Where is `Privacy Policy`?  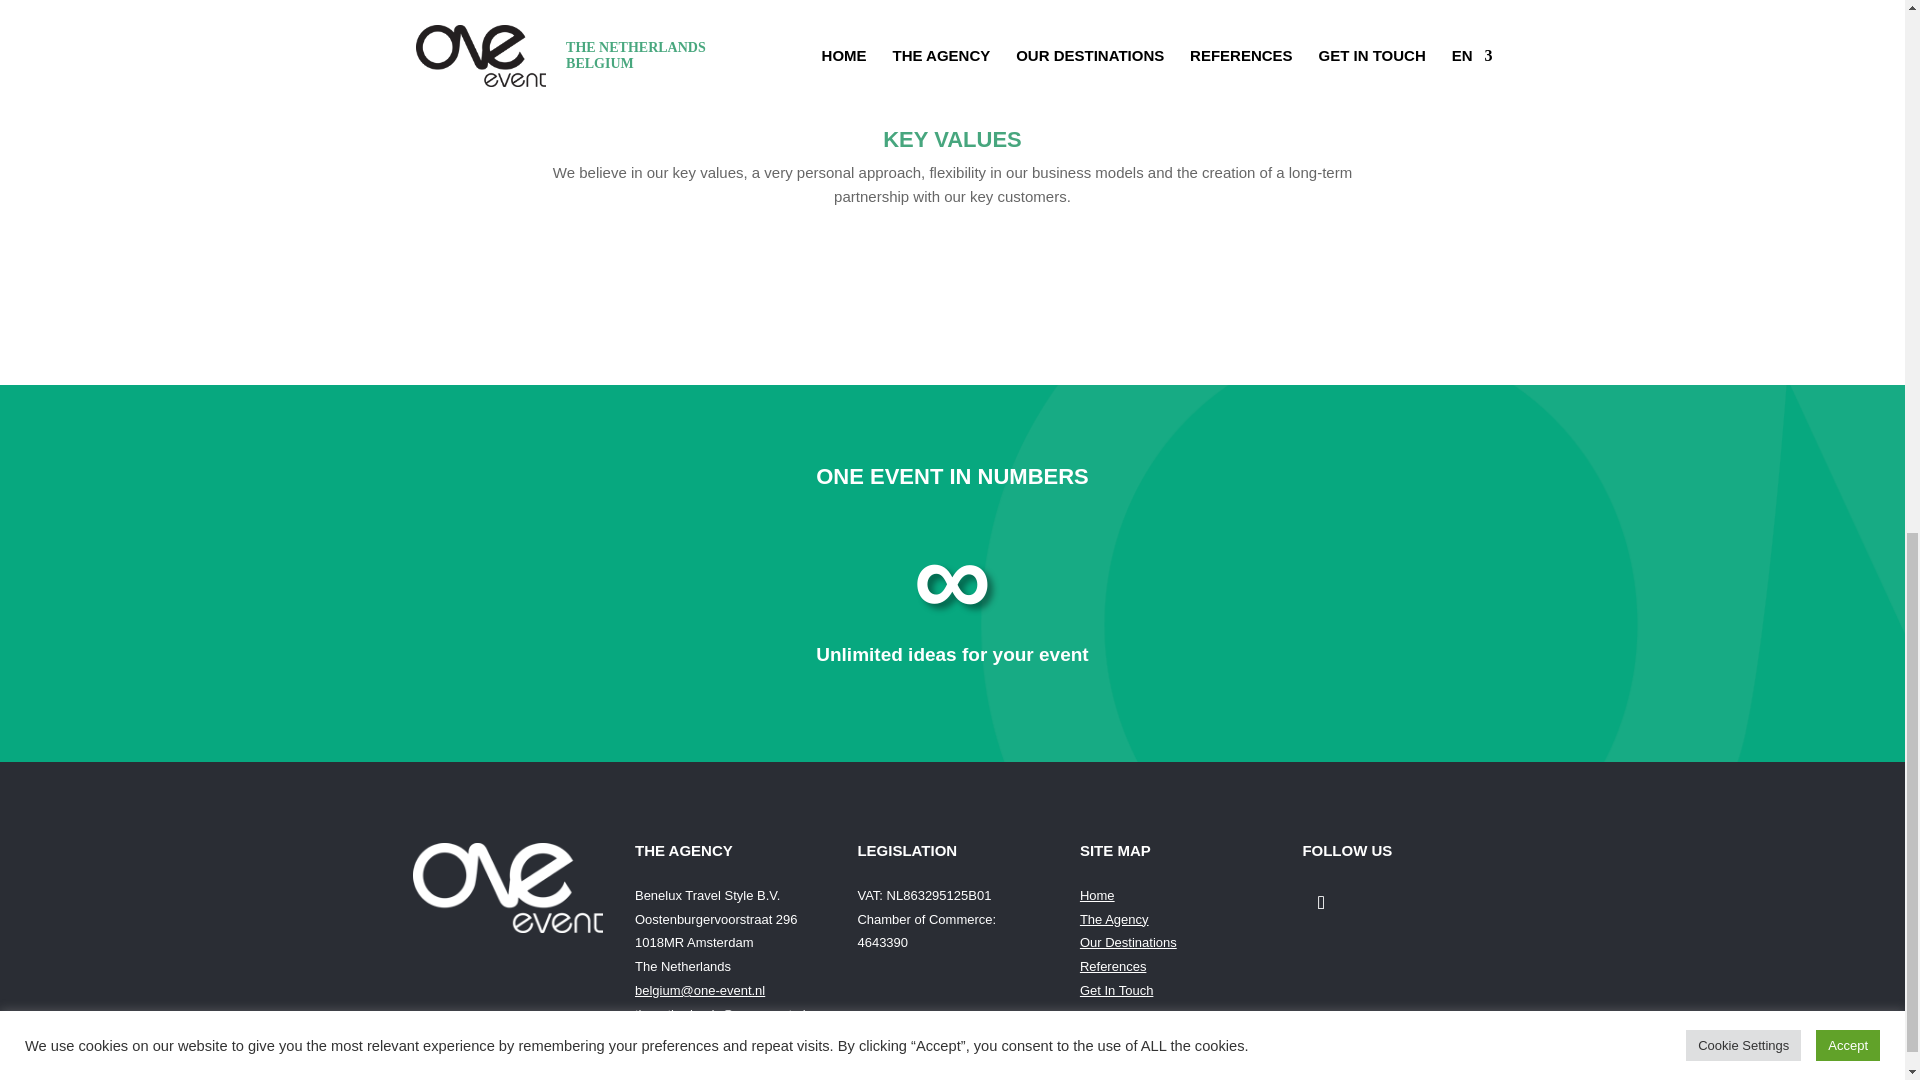
Privacy Policy is located at coordinates (1119, 1066).